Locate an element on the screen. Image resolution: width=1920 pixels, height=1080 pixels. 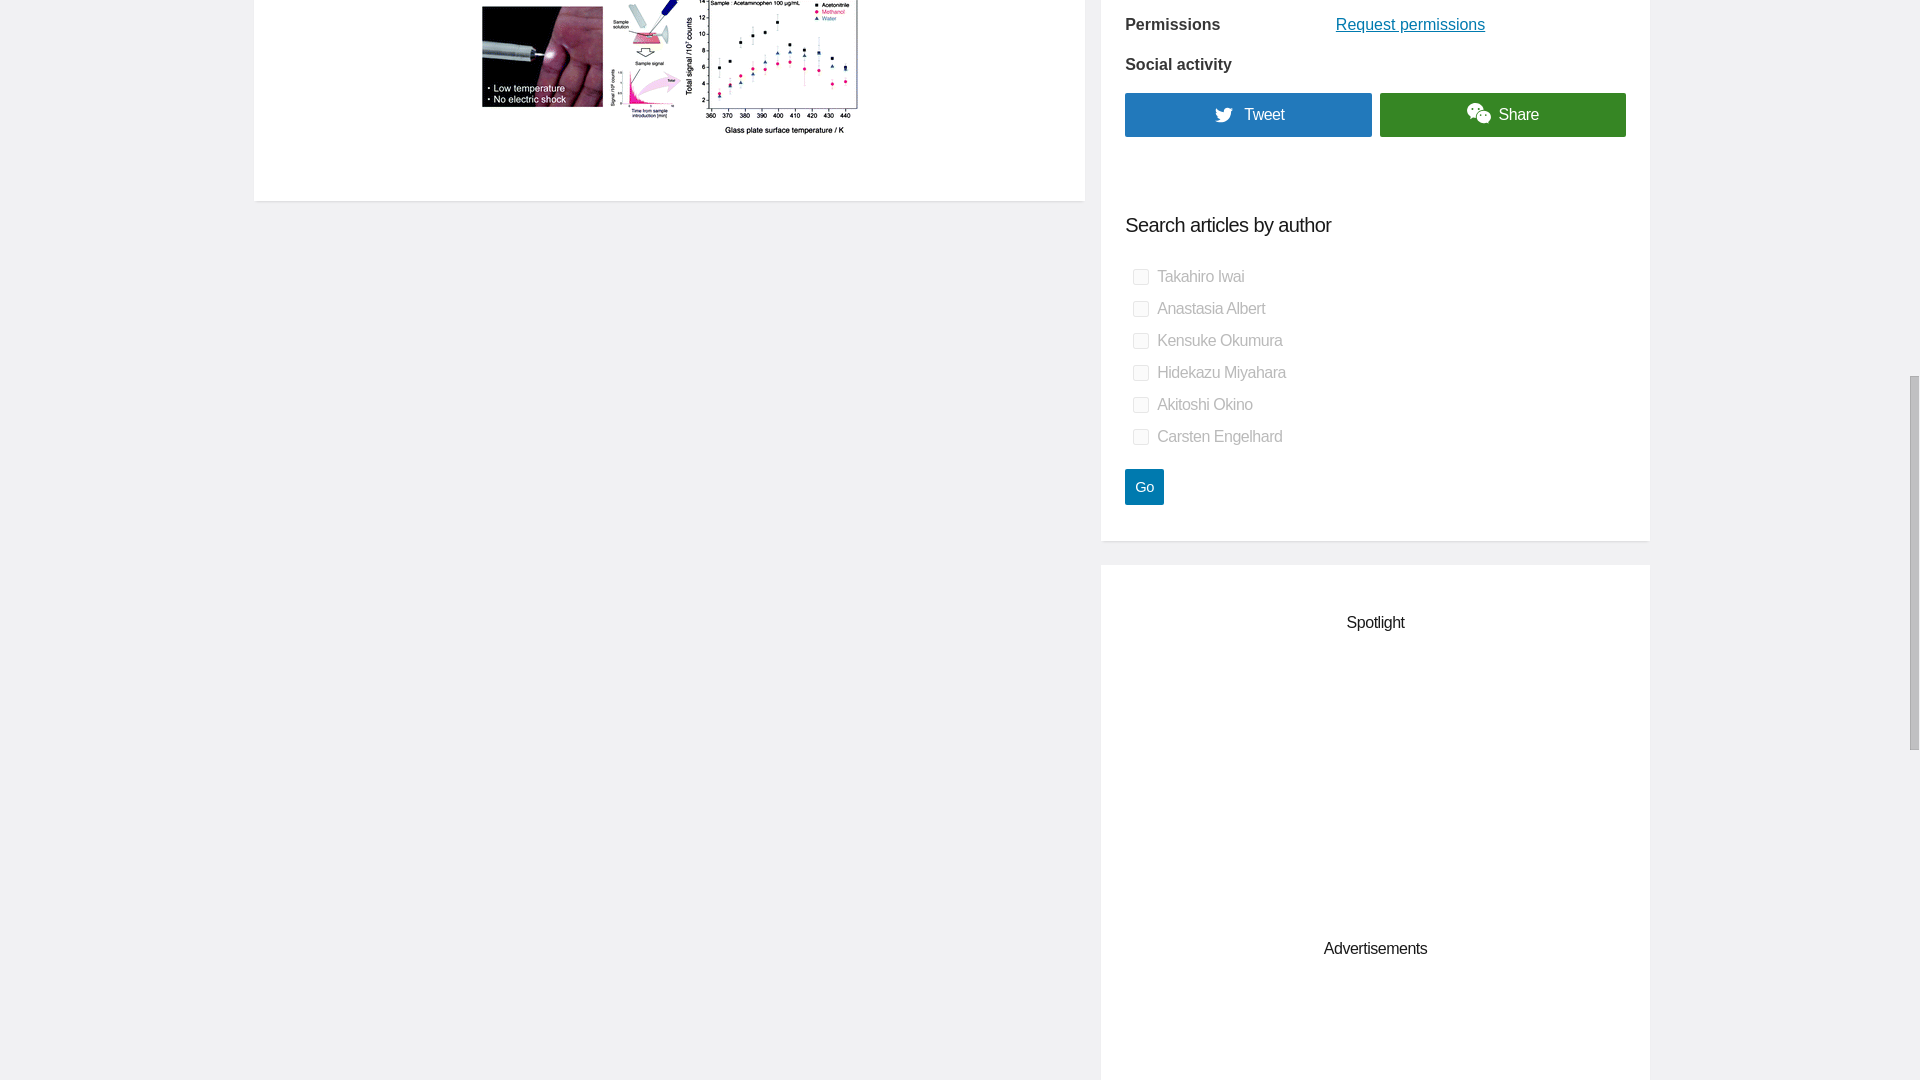
on is located at coordinates (1140, 340).